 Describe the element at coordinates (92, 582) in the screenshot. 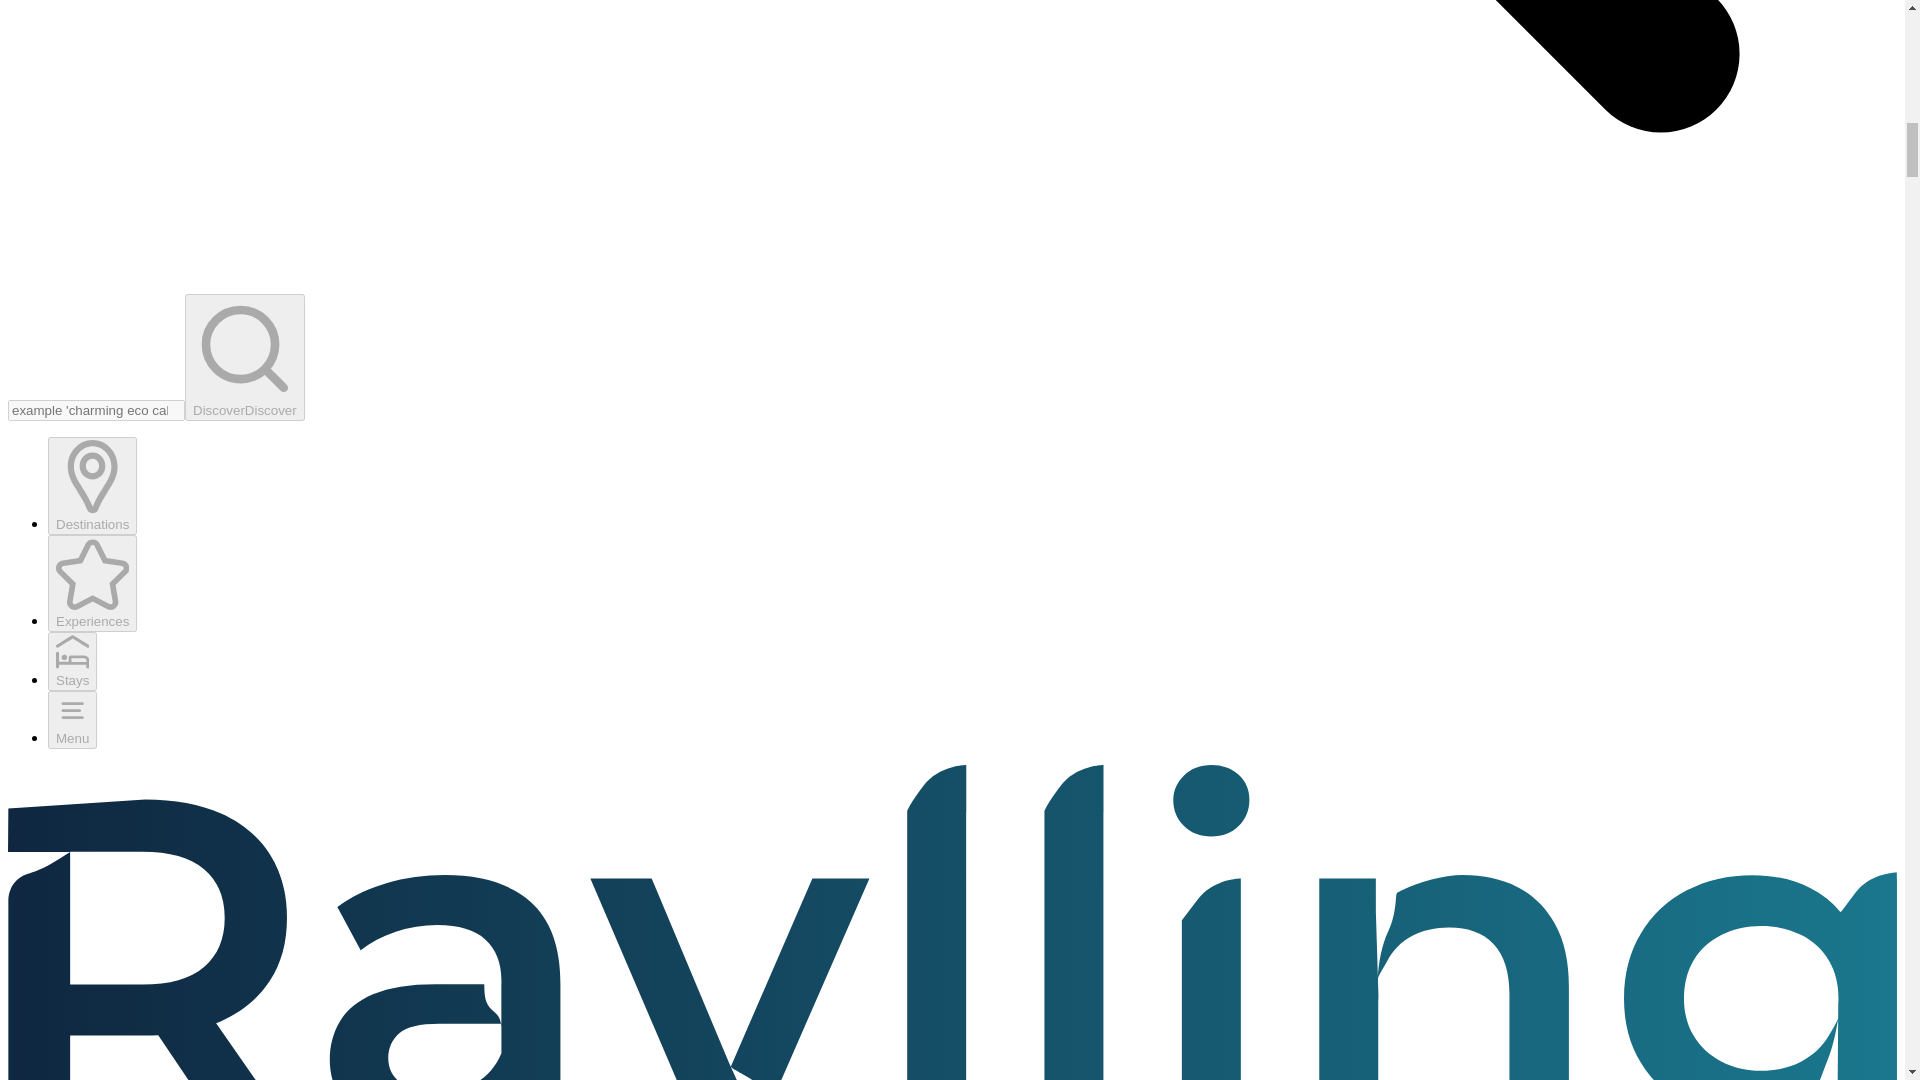

I see `Experiences` at that location.